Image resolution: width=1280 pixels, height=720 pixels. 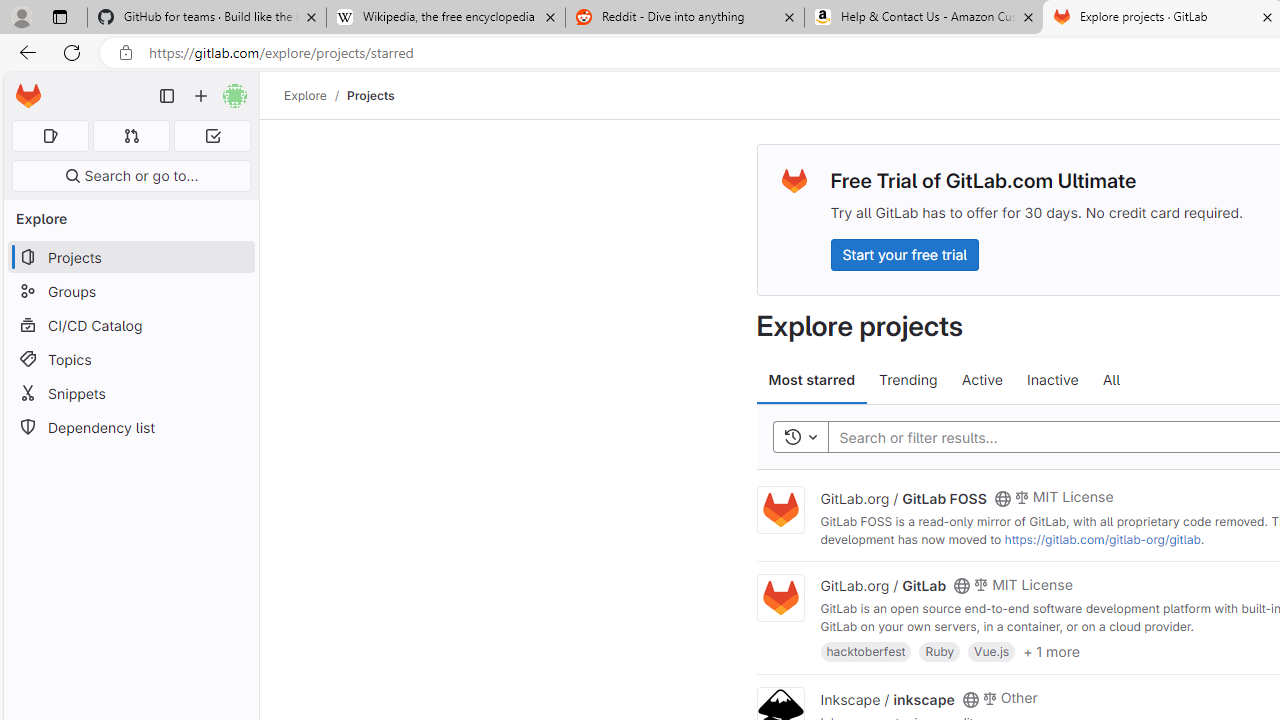 I want to click on Wikipedia, the free encyclopedia, so click(x=445, y=18).